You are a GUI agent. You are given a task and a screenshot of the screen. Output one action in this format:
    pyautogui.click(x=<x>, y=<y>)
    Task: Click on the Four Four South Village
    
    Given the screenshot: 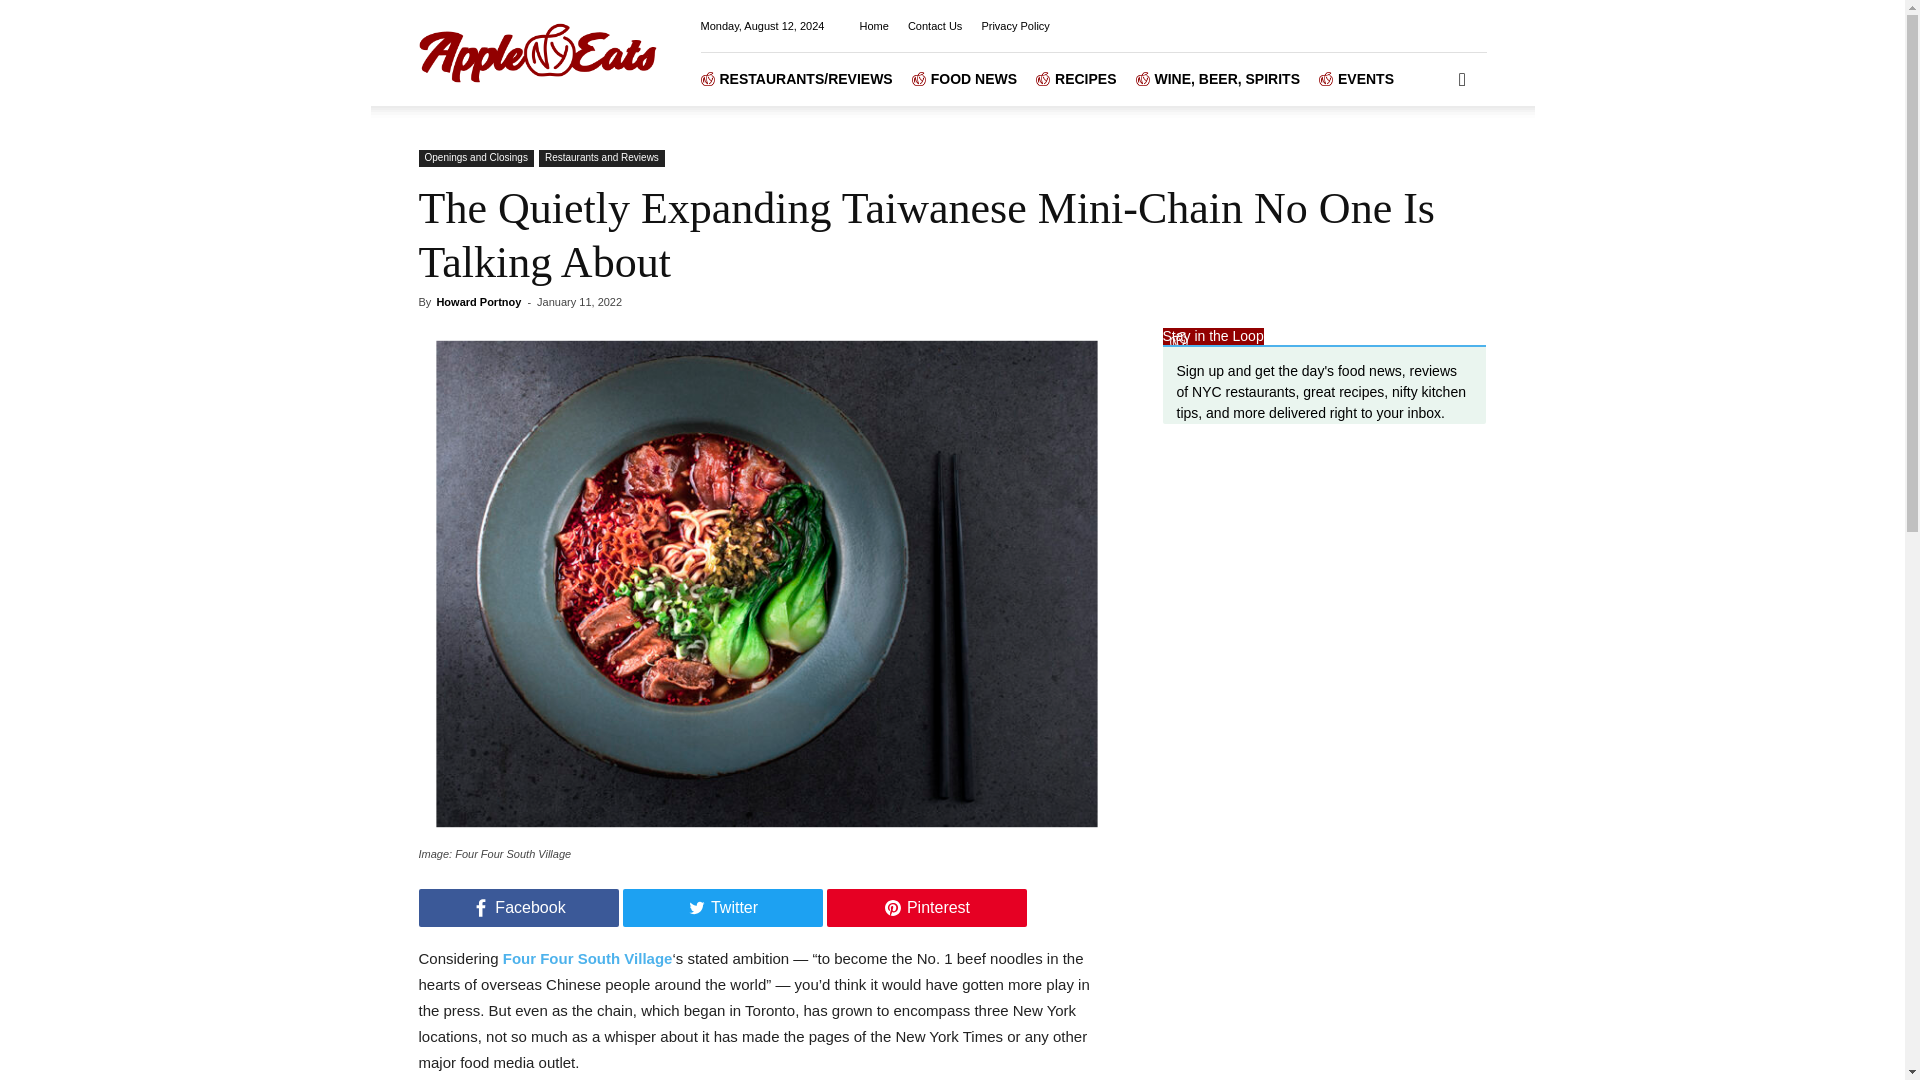 What is the action you would take?
    pyautogui.click(x=588, y=958)
    